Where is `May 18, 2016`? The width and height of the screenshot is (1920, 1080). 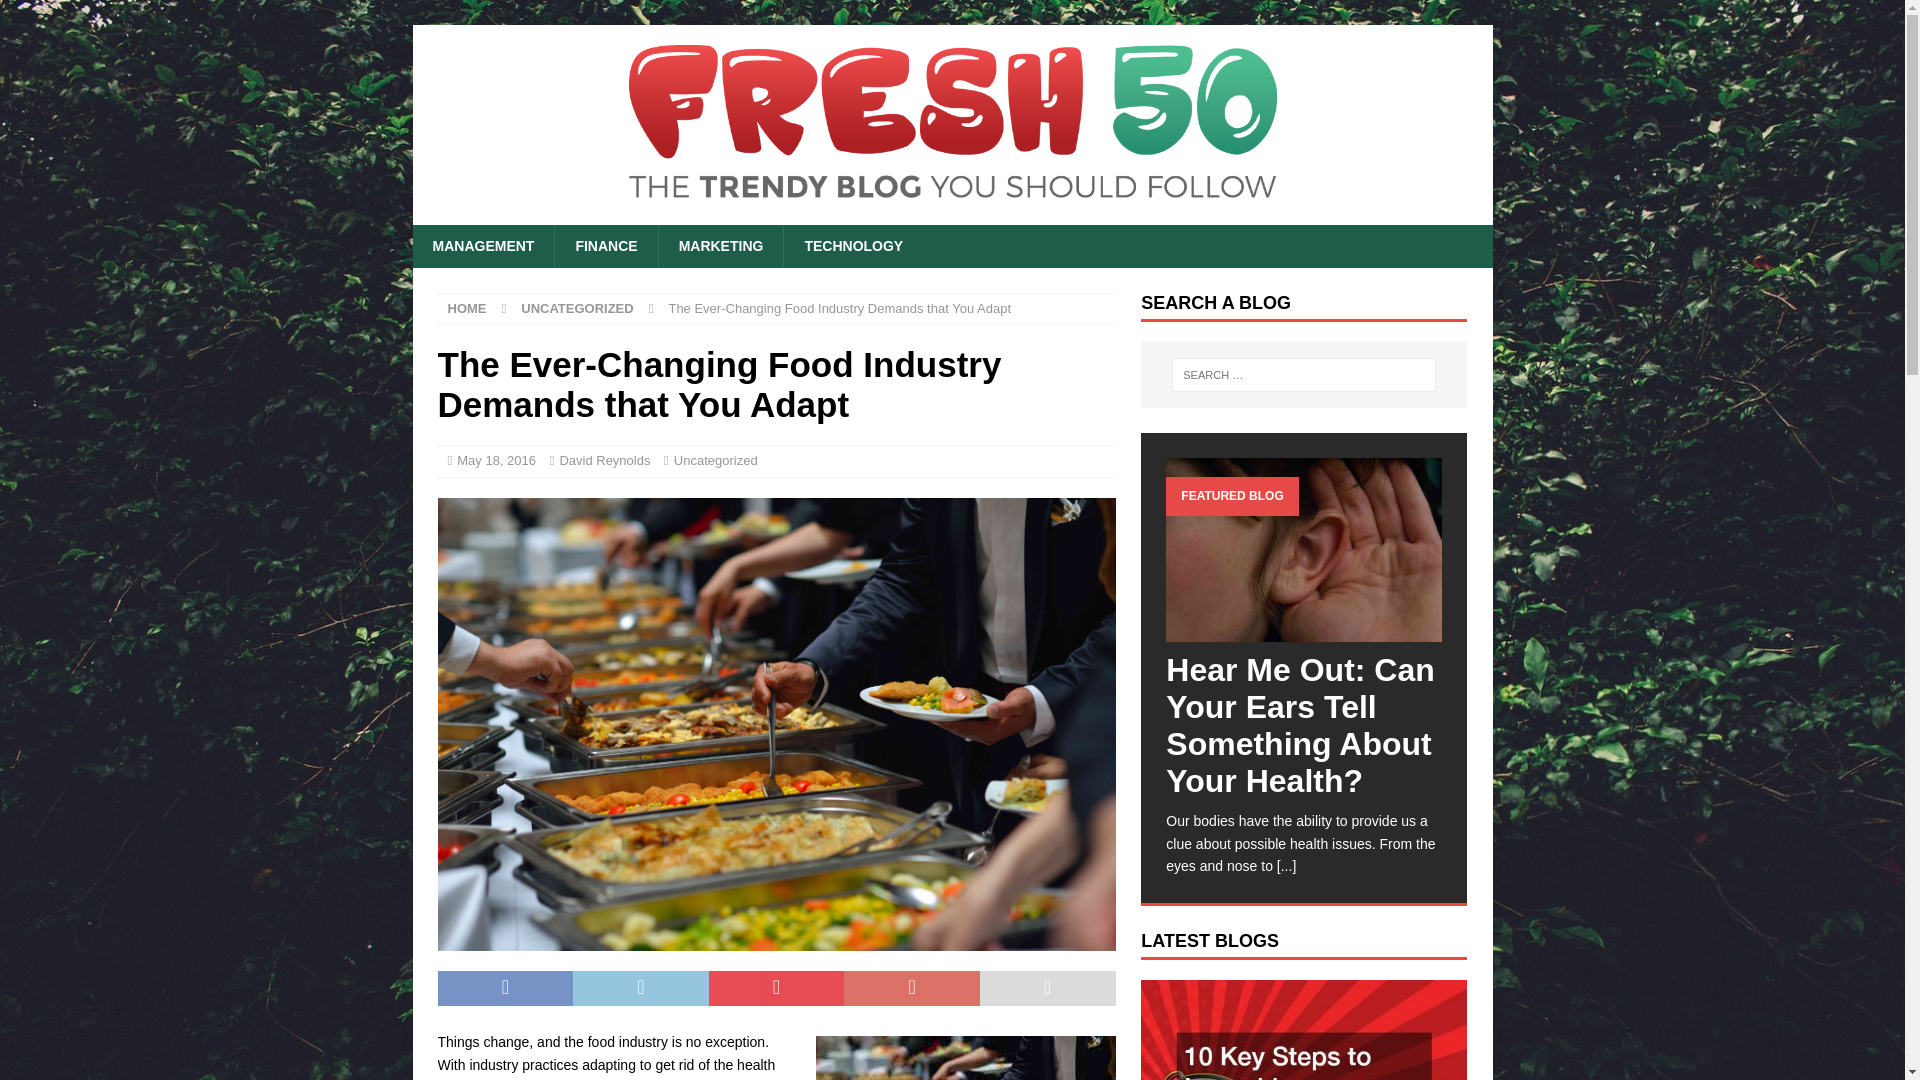 May 18, 2016 is located at coordinates (496, 460).